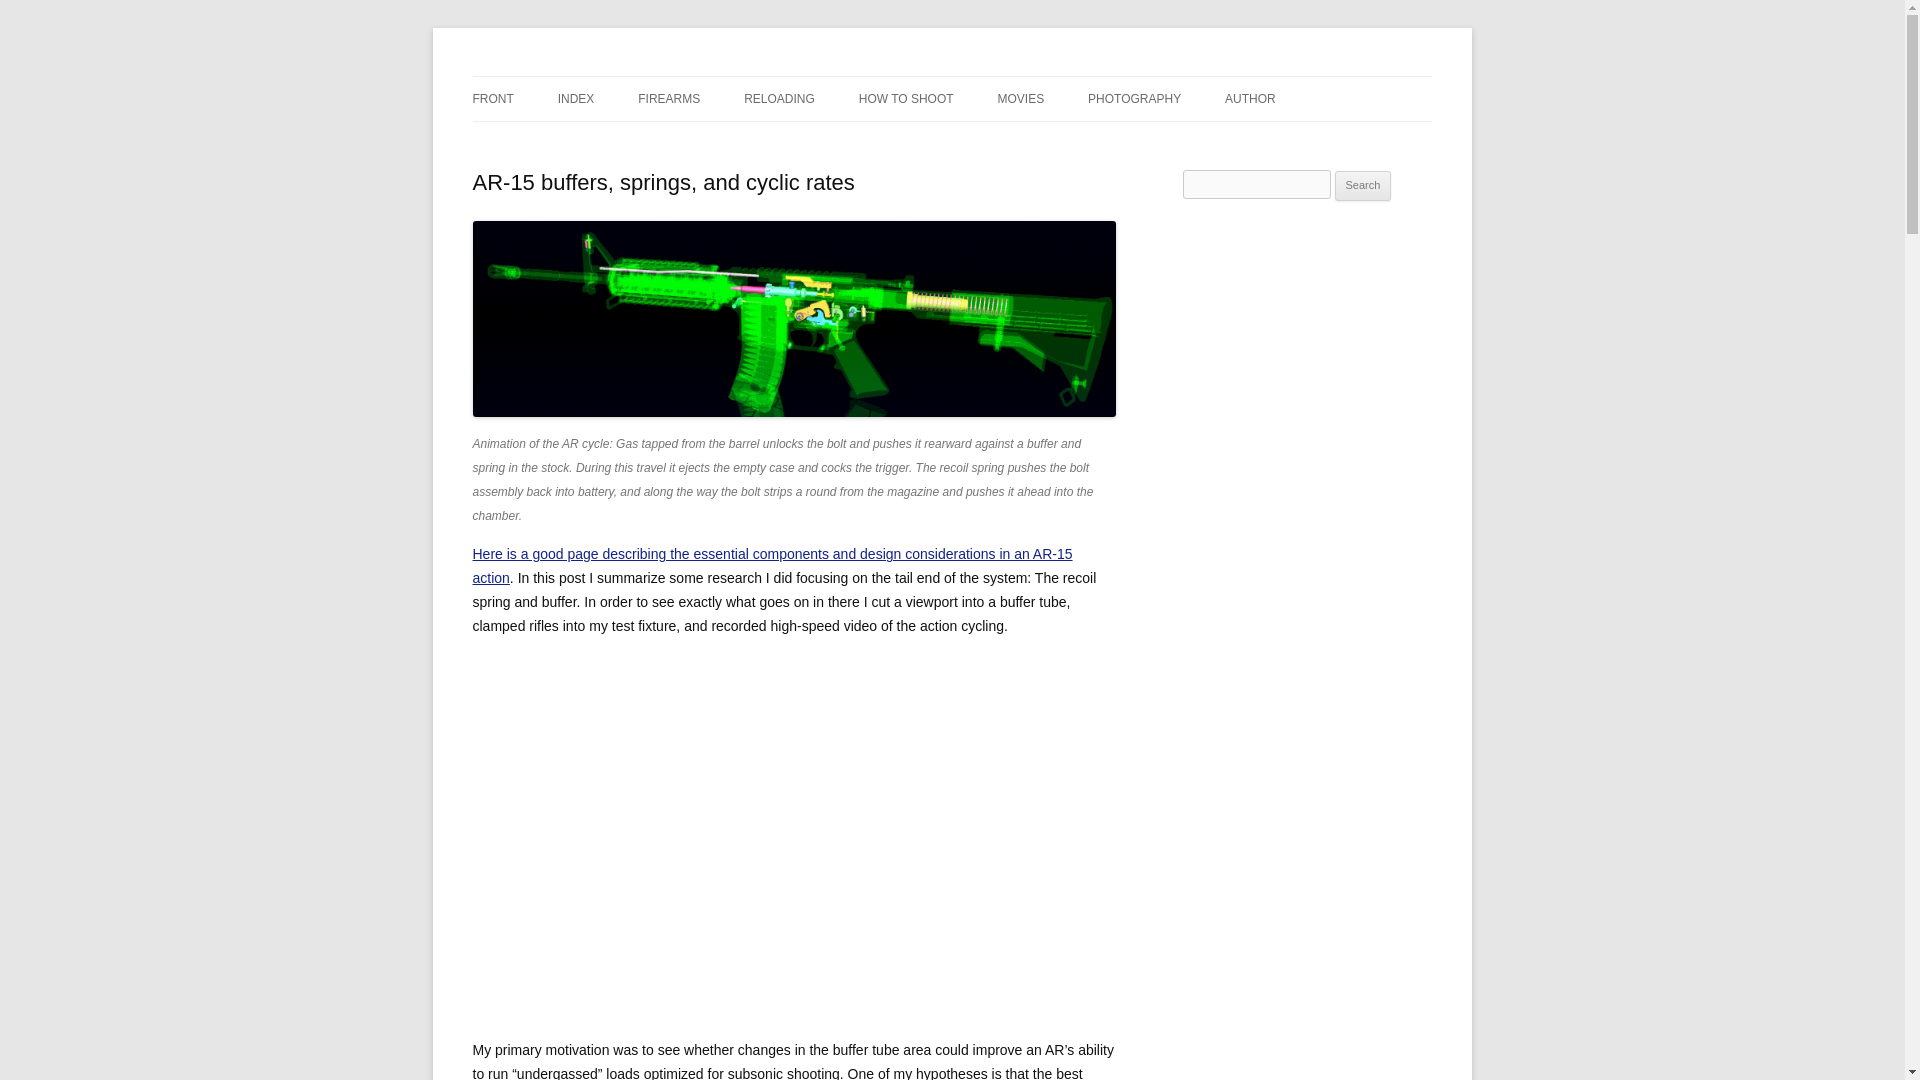  I want to click on FRONT, so click(492, 98).